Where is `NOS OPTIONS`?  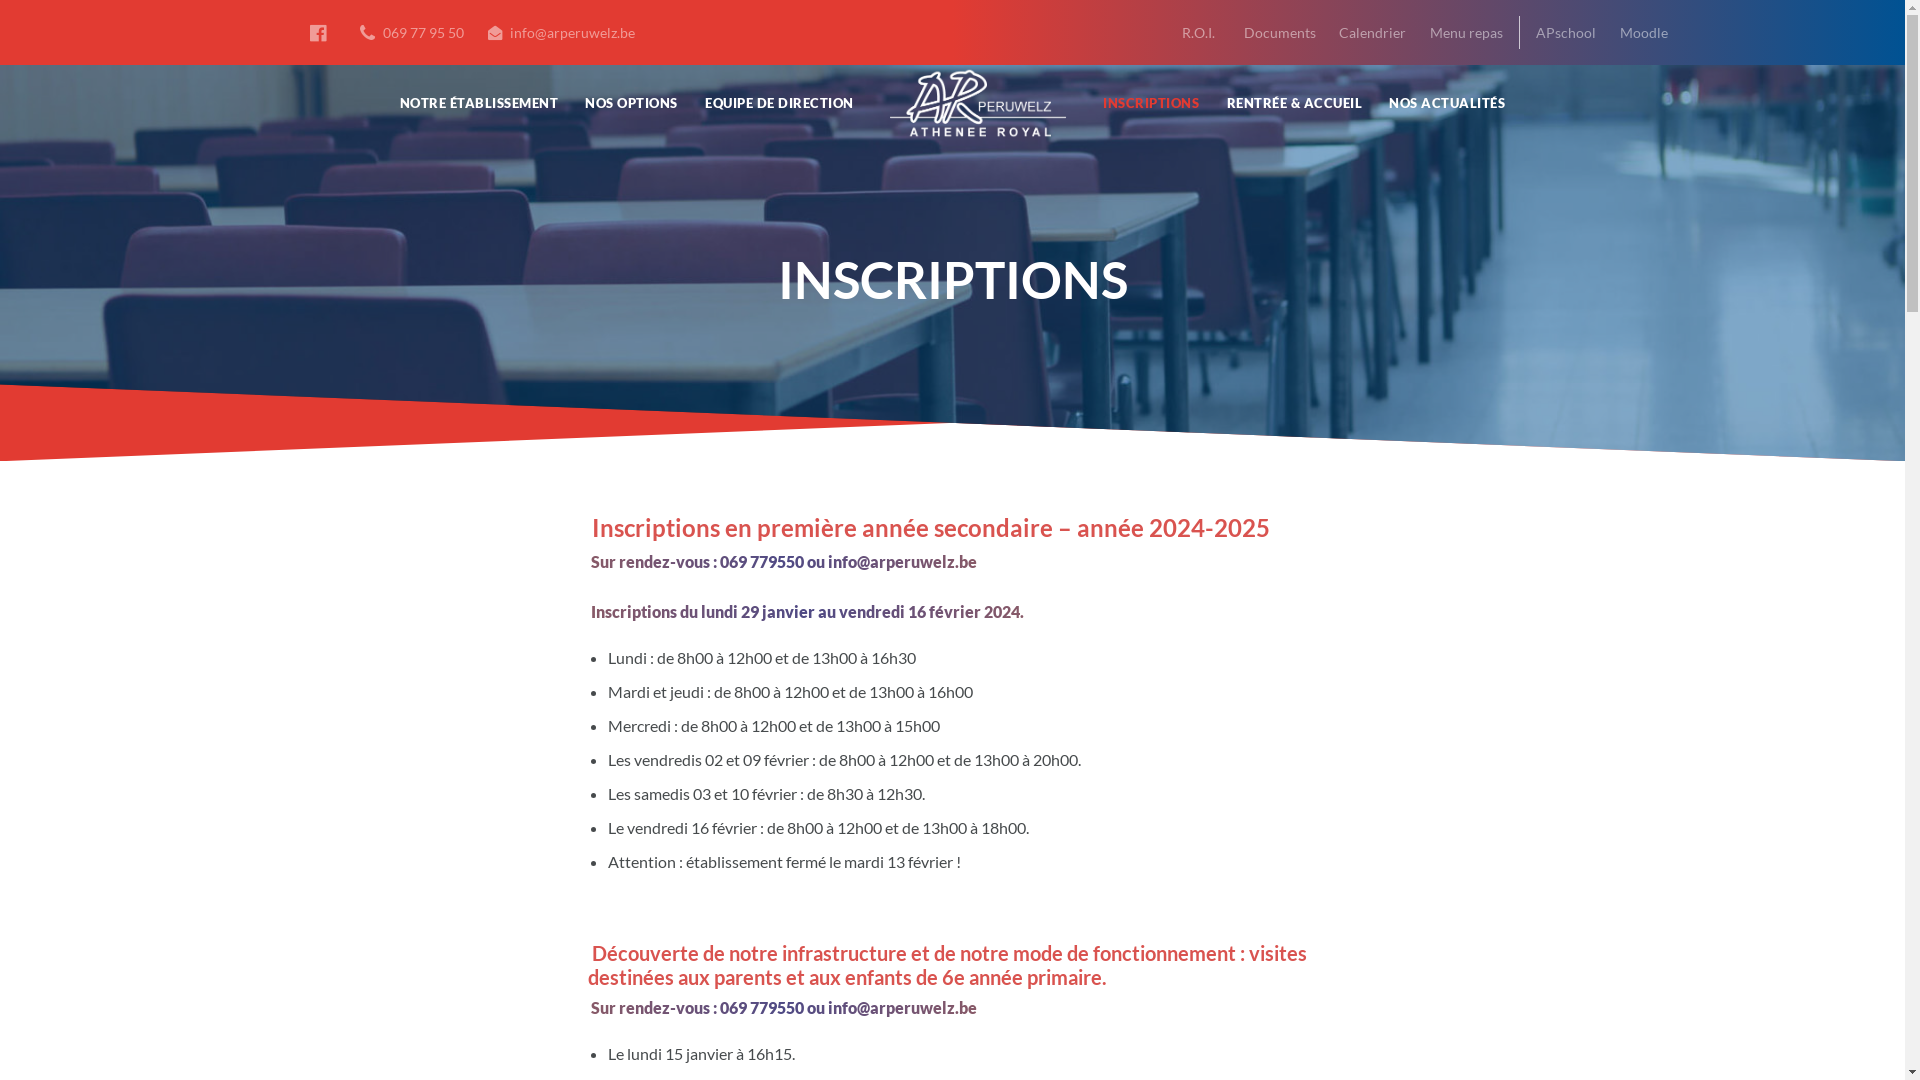
NOS OPTIONS is located at coordinates (632, 104).